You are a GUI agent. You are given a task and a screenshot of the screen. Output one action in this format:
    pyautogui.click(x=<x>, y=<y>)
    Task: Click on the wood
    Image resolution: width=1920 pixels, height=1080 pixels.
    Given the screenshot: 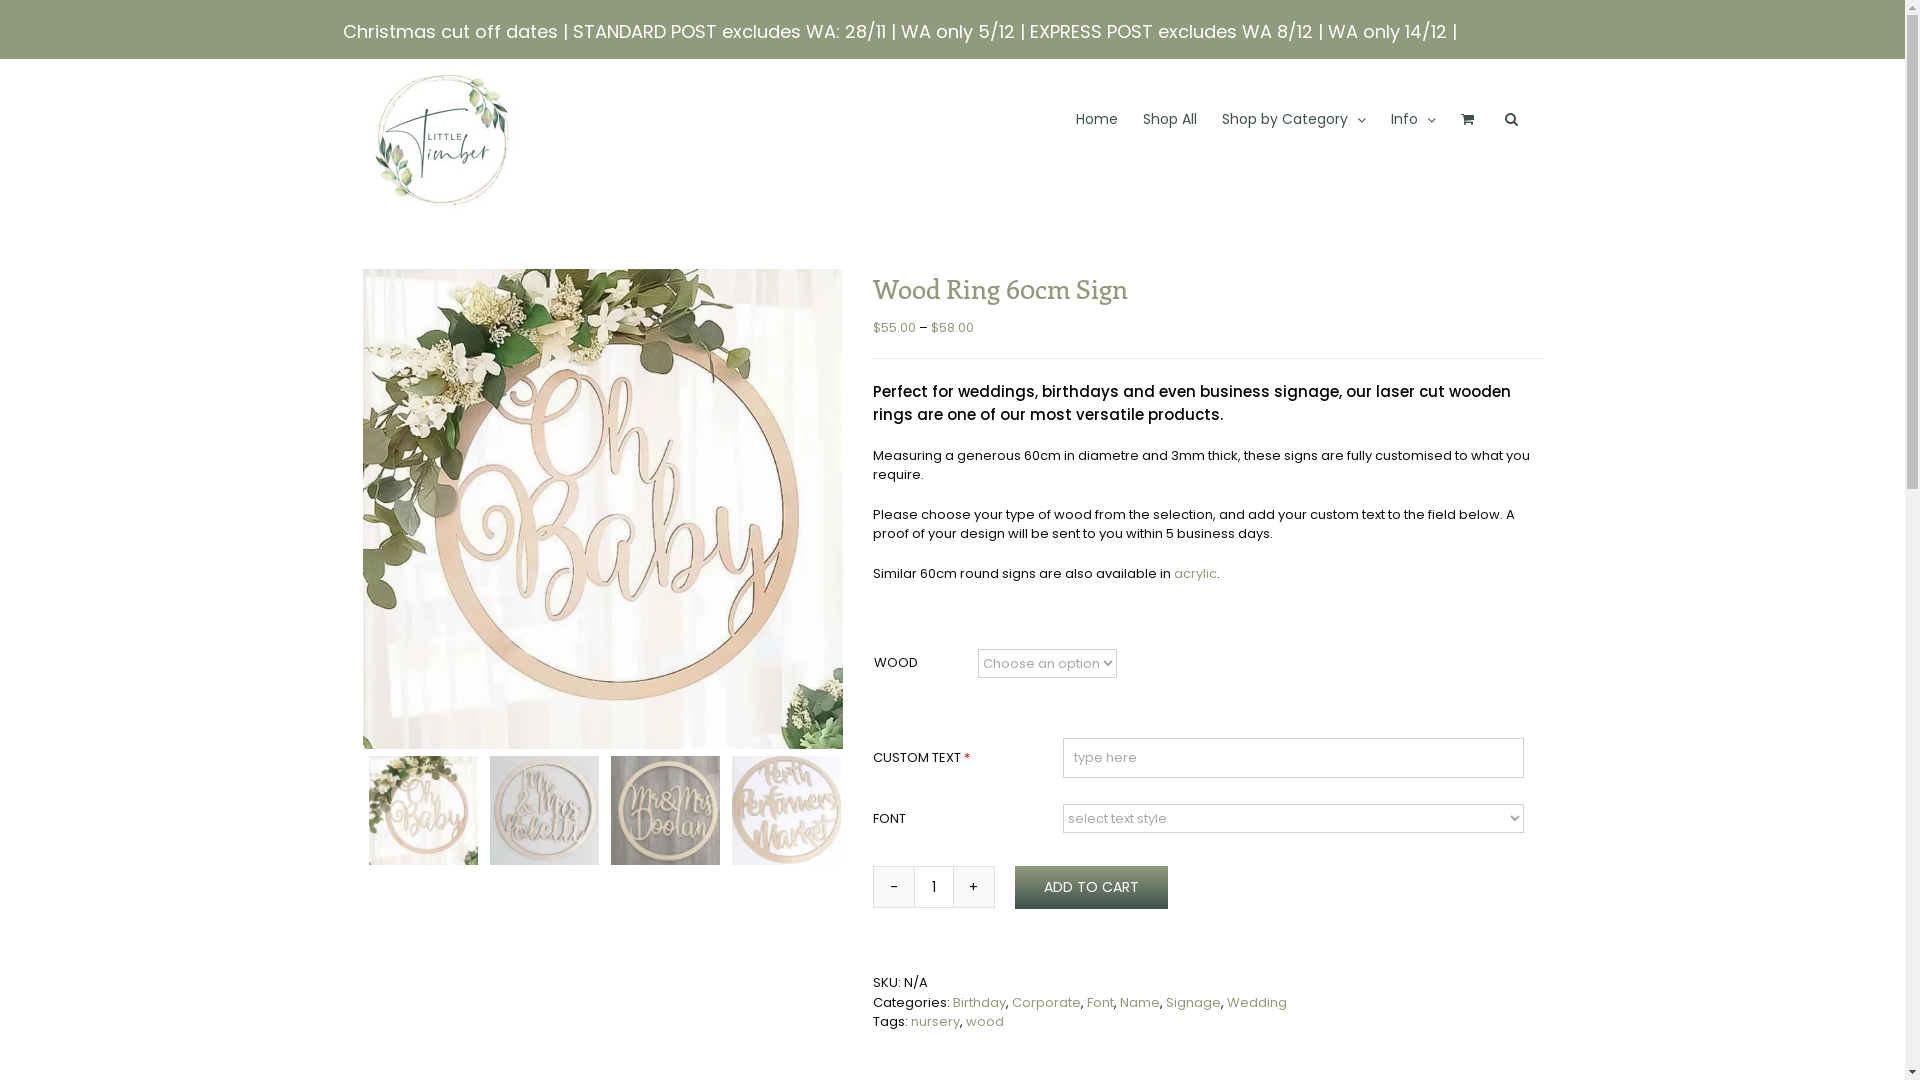 What is the action you would take?
    pyautogui.click(x=985, y=1022)
    